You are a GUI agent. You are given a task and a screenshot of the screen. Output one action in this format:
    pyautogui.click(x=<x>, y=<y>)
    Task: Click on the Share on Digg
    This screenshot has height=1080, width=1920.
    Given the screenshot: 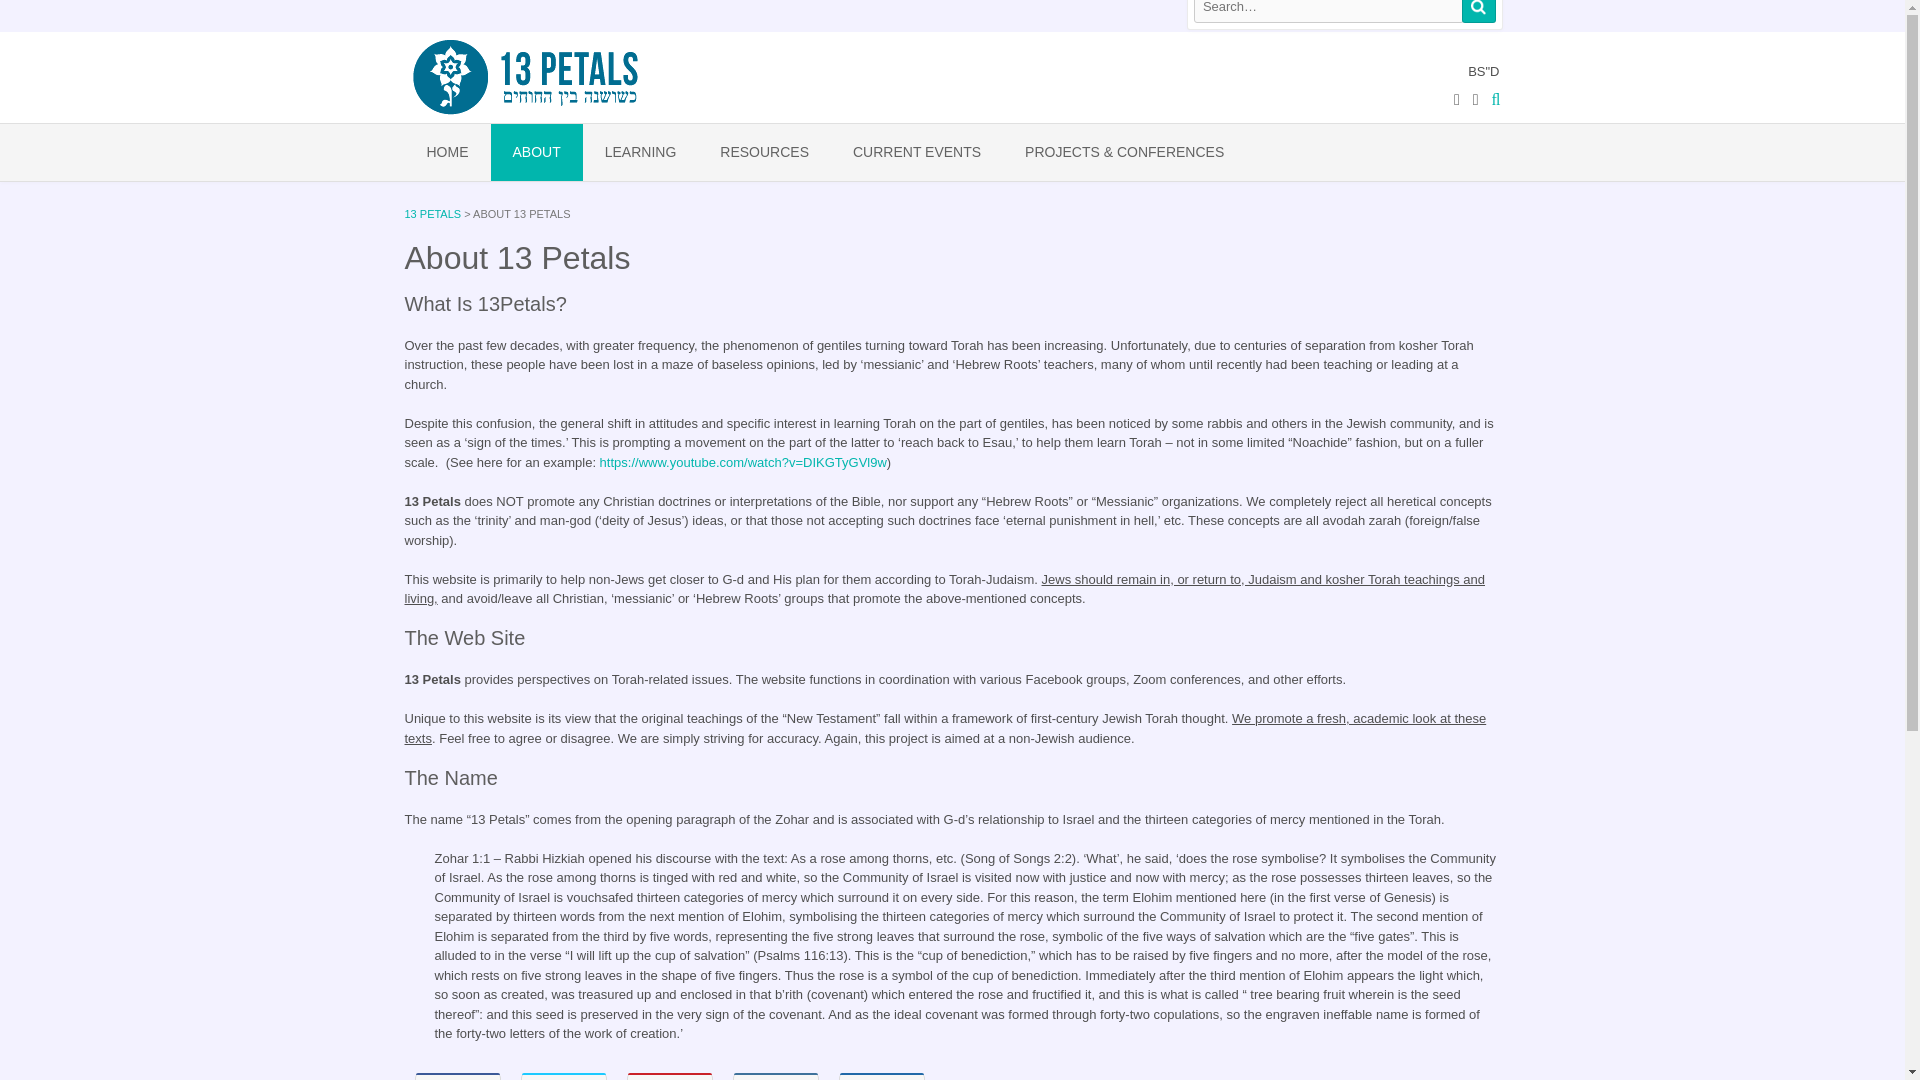 What is the action you would take?
    pyautogui.click(x=880, y=1076)
    